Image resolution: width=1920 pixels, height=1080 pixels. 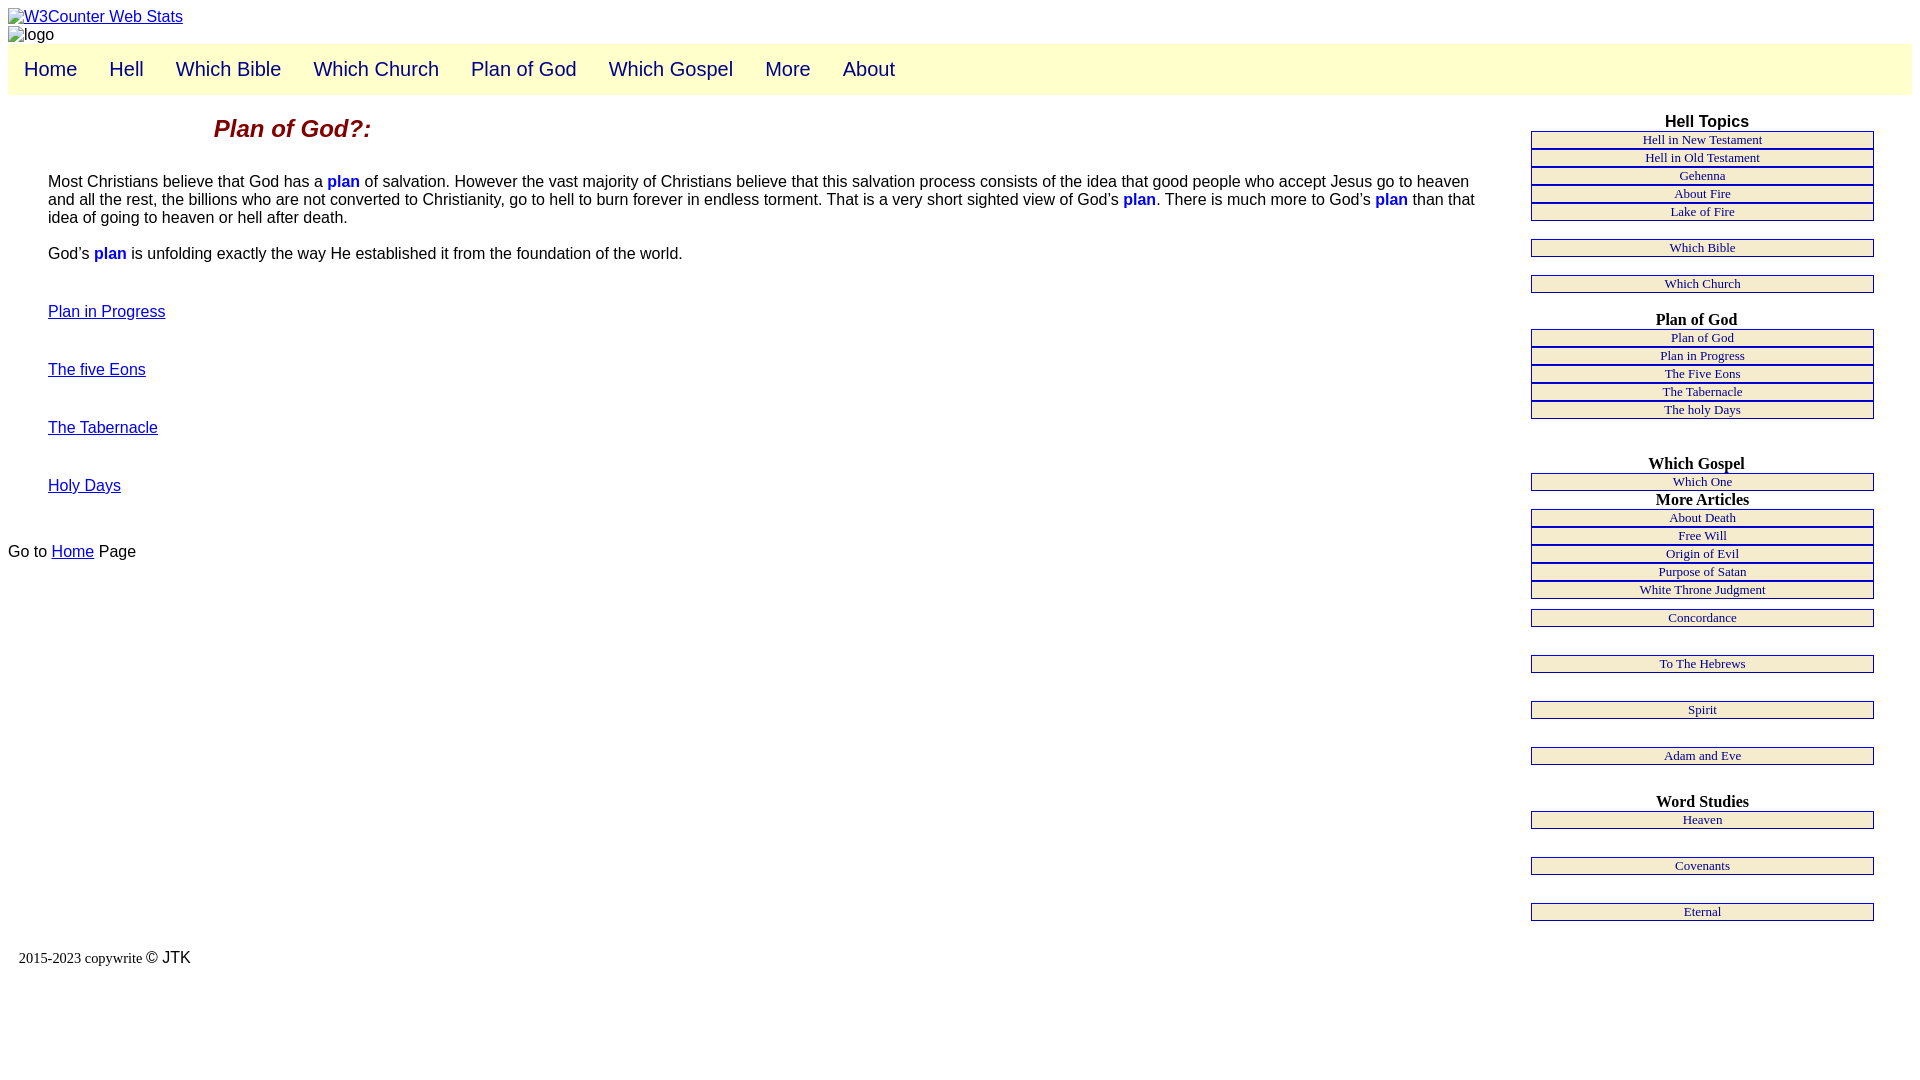 I want to click on The five Eons, so click(x=97, y=370).